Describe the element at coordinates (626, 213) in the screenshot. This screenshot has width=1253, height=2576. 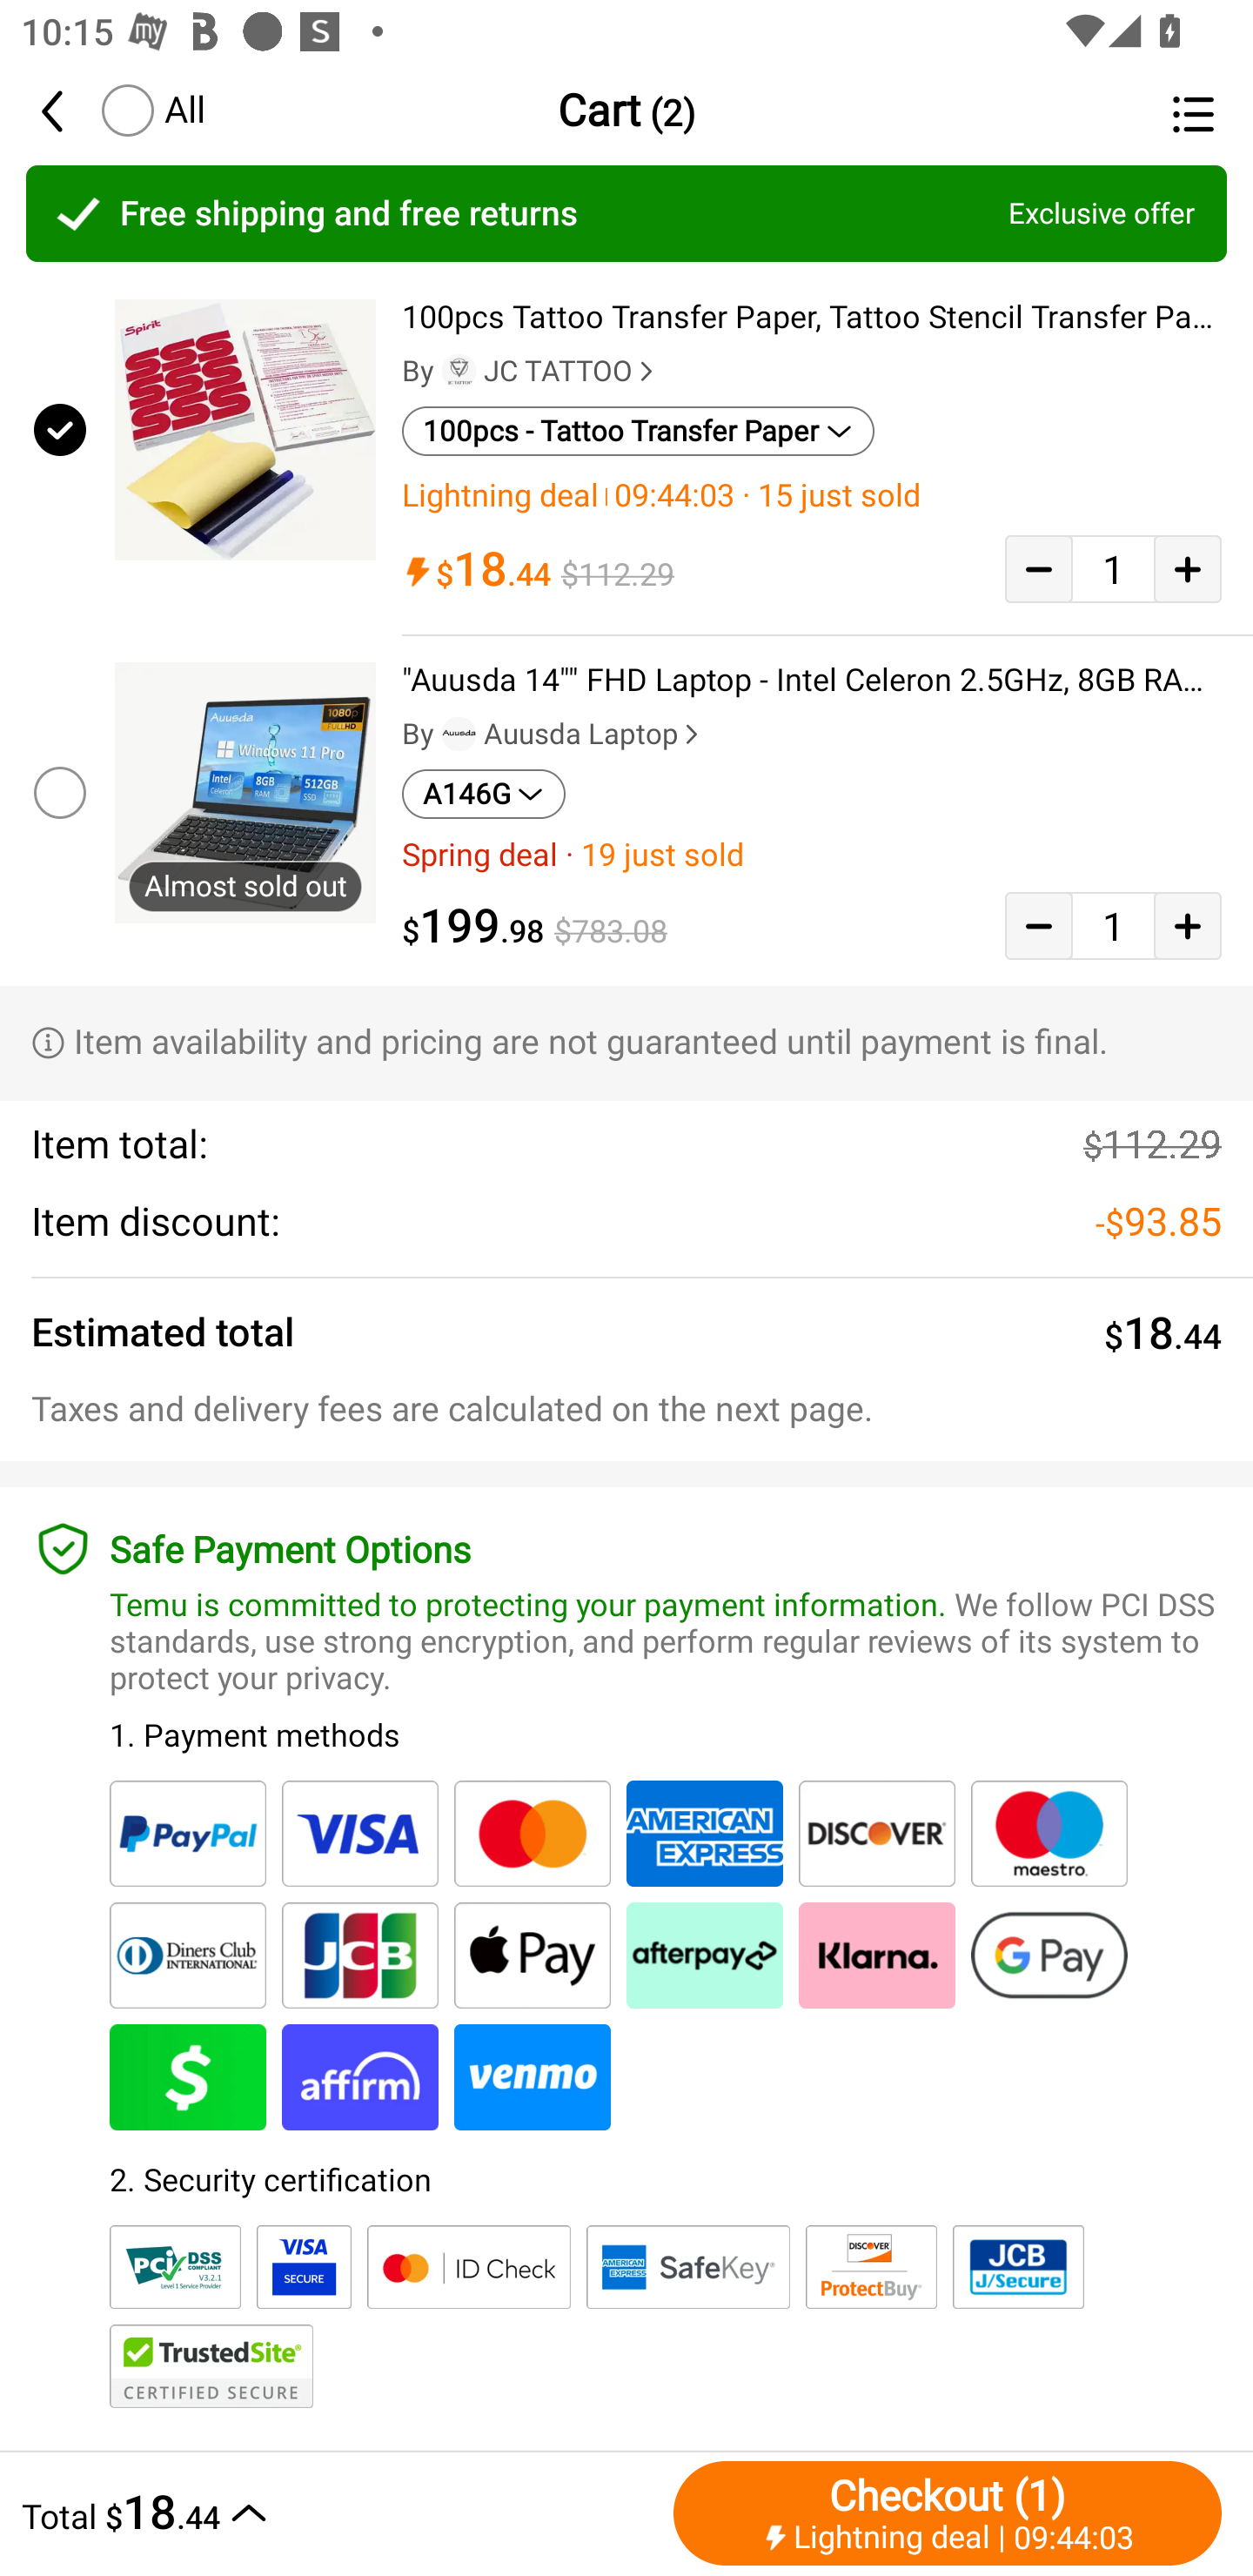
I see `Free shipping and free returns Exclusive offer` at that location.